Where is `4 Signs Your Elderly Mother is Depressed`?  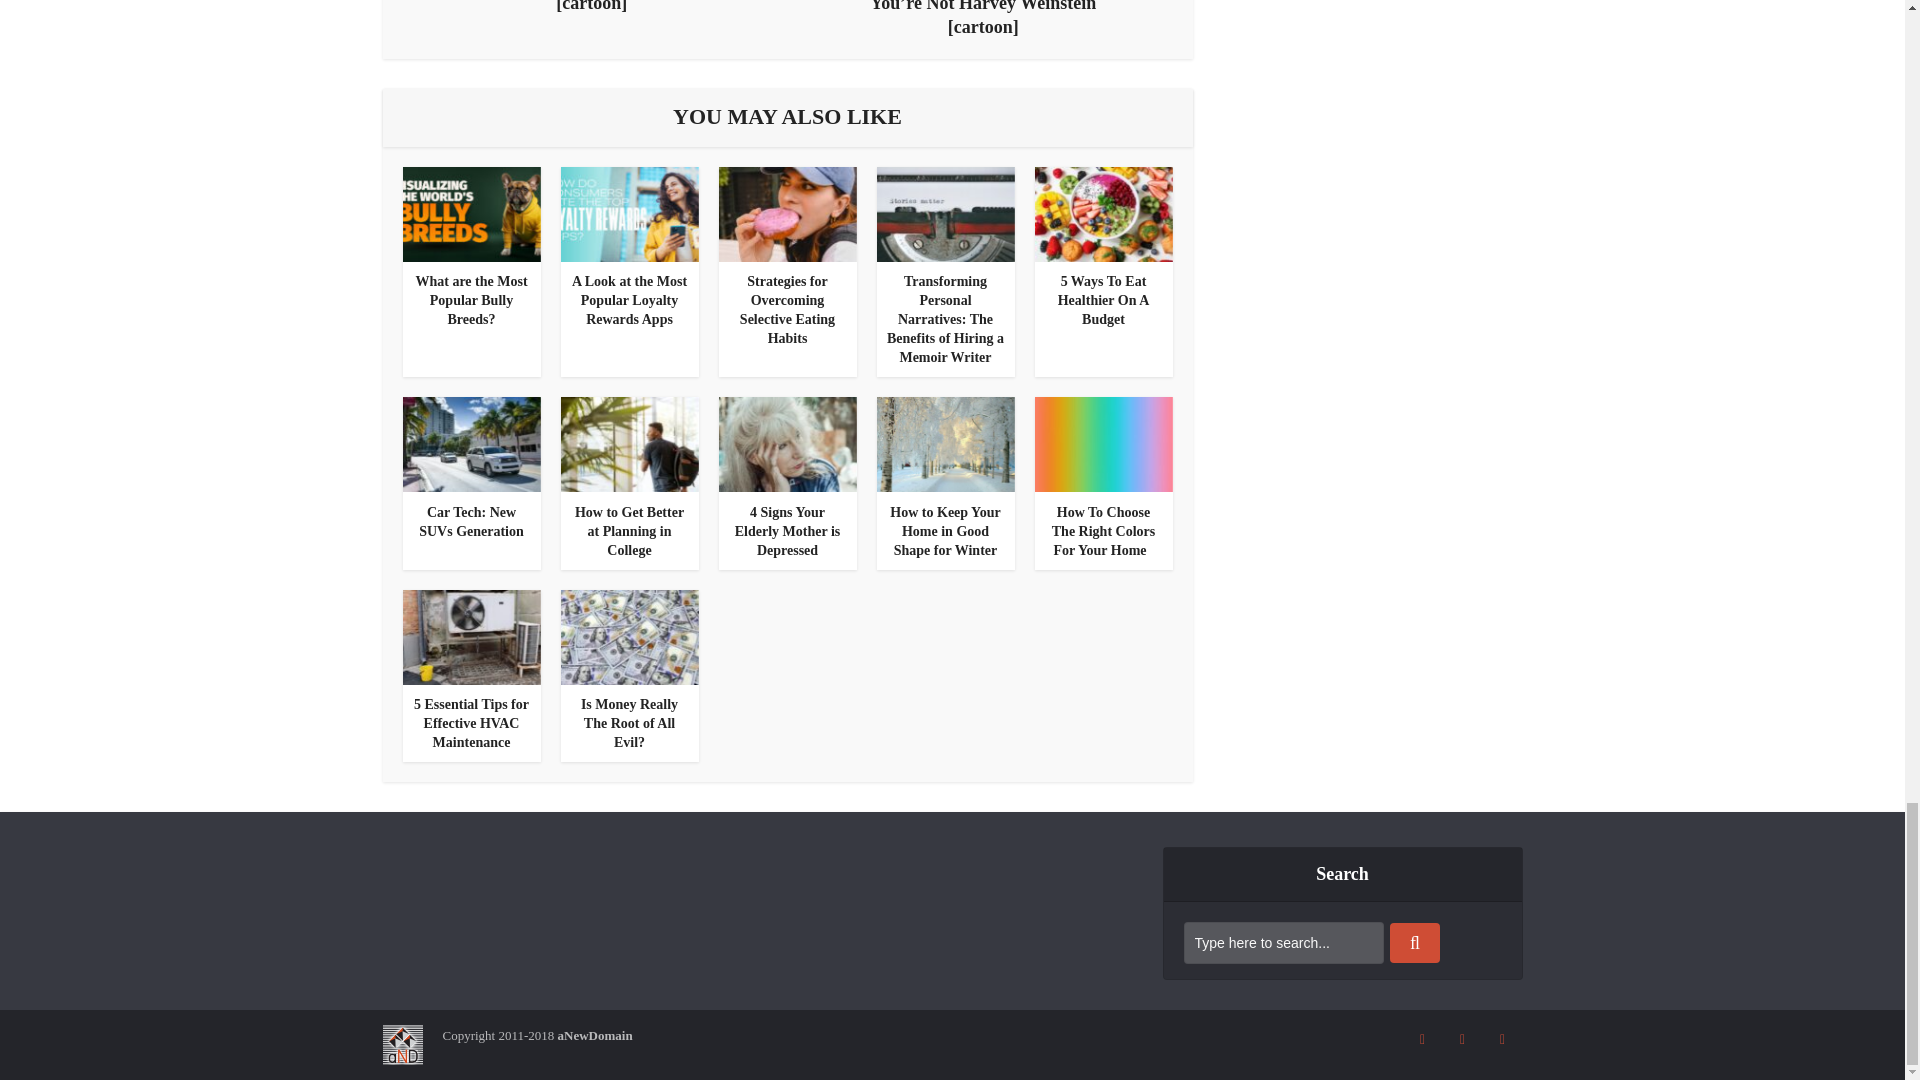 4 Signs Your Elderly Mother is Depressed is located at coordinates (787, 444).